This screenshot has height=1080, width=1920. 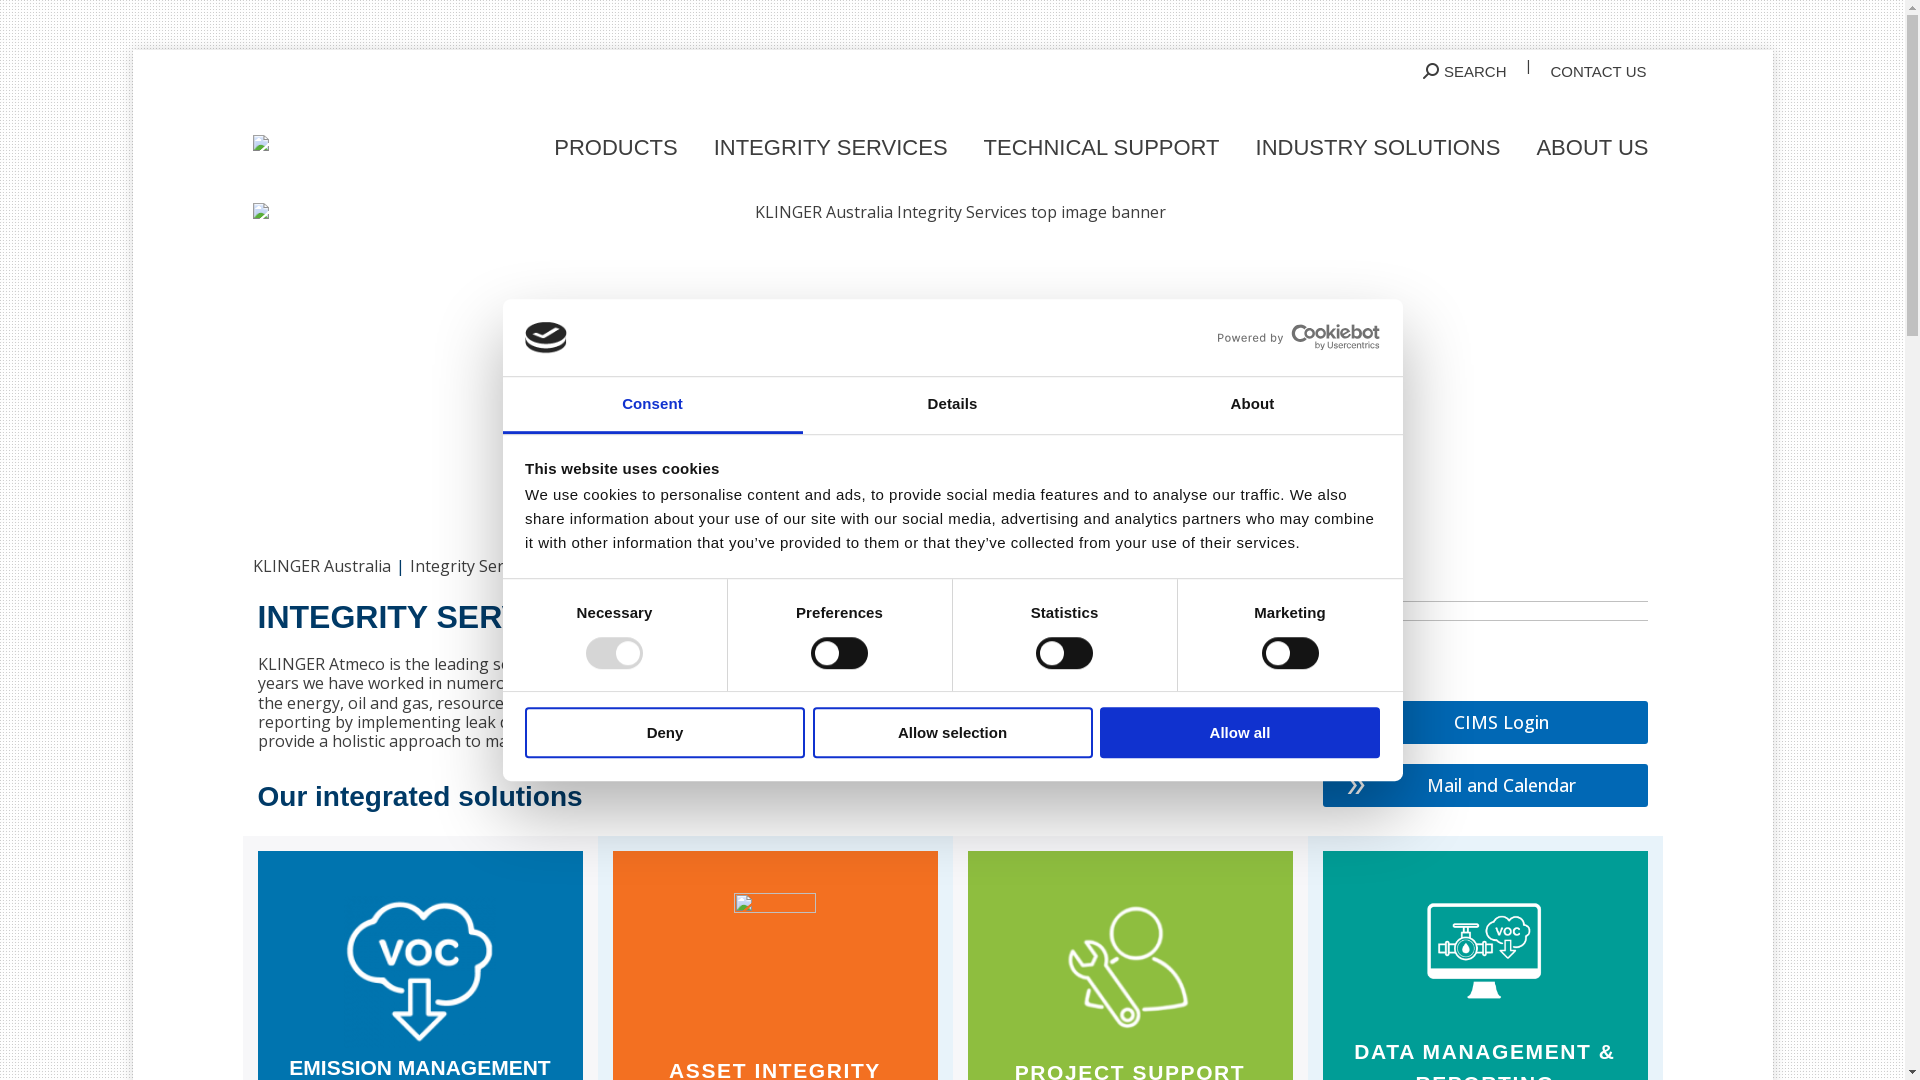 I want to click on PRODUCTS, so click(x=616, y=143).